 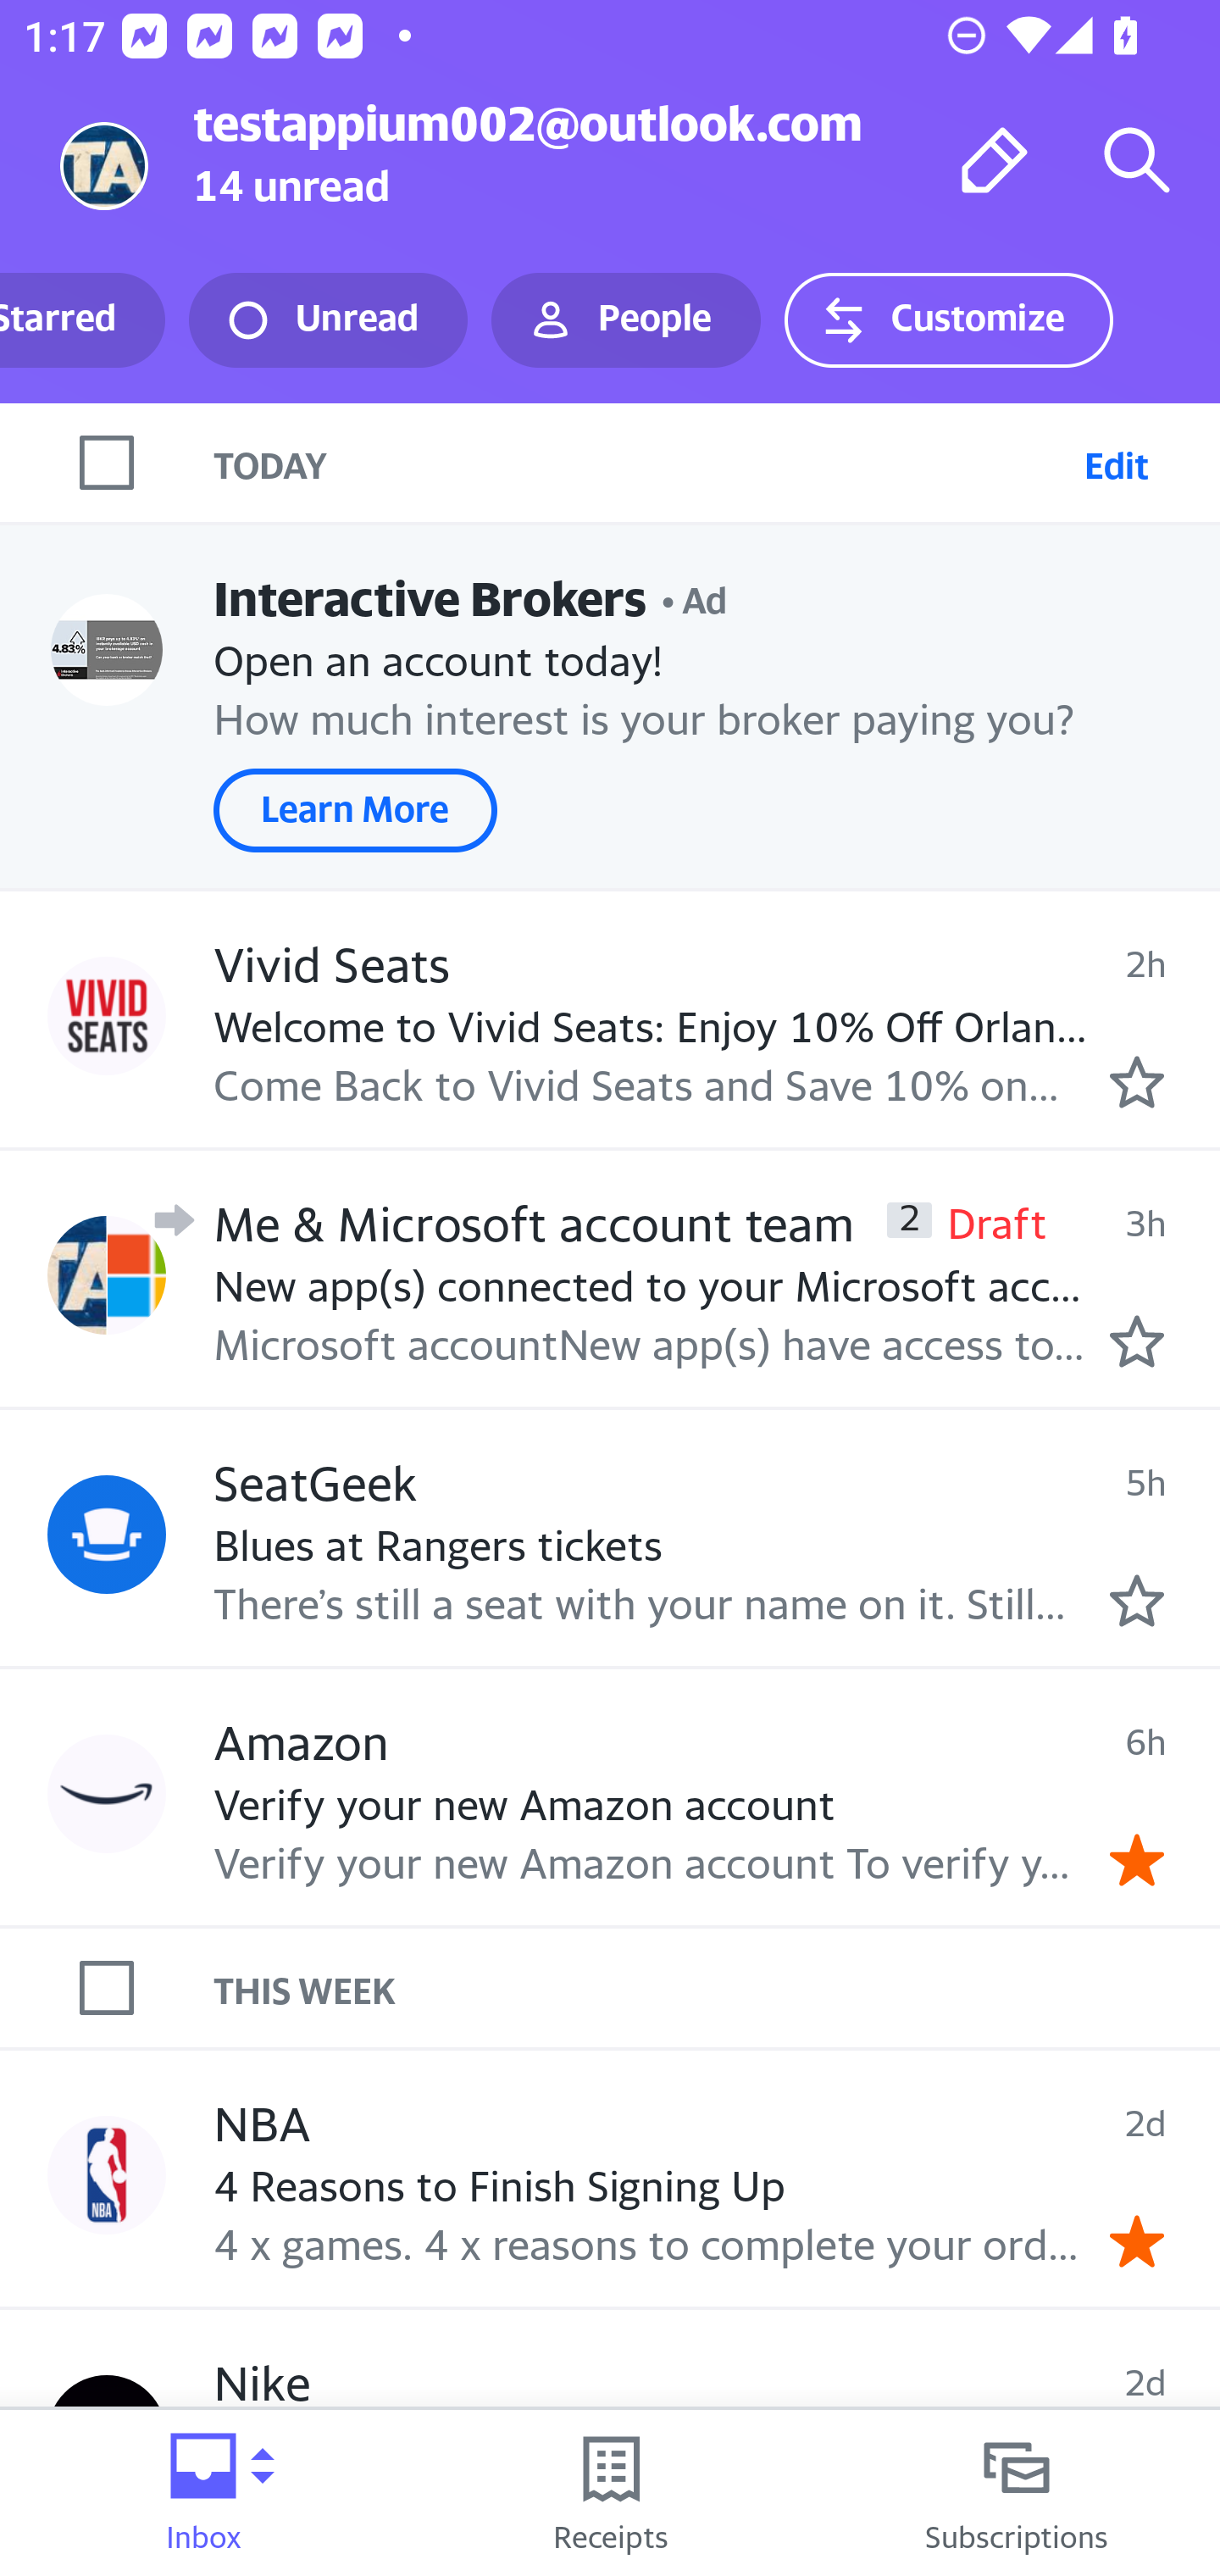 I want to click on Profile
Amazon, so click(x=107, y=1792).